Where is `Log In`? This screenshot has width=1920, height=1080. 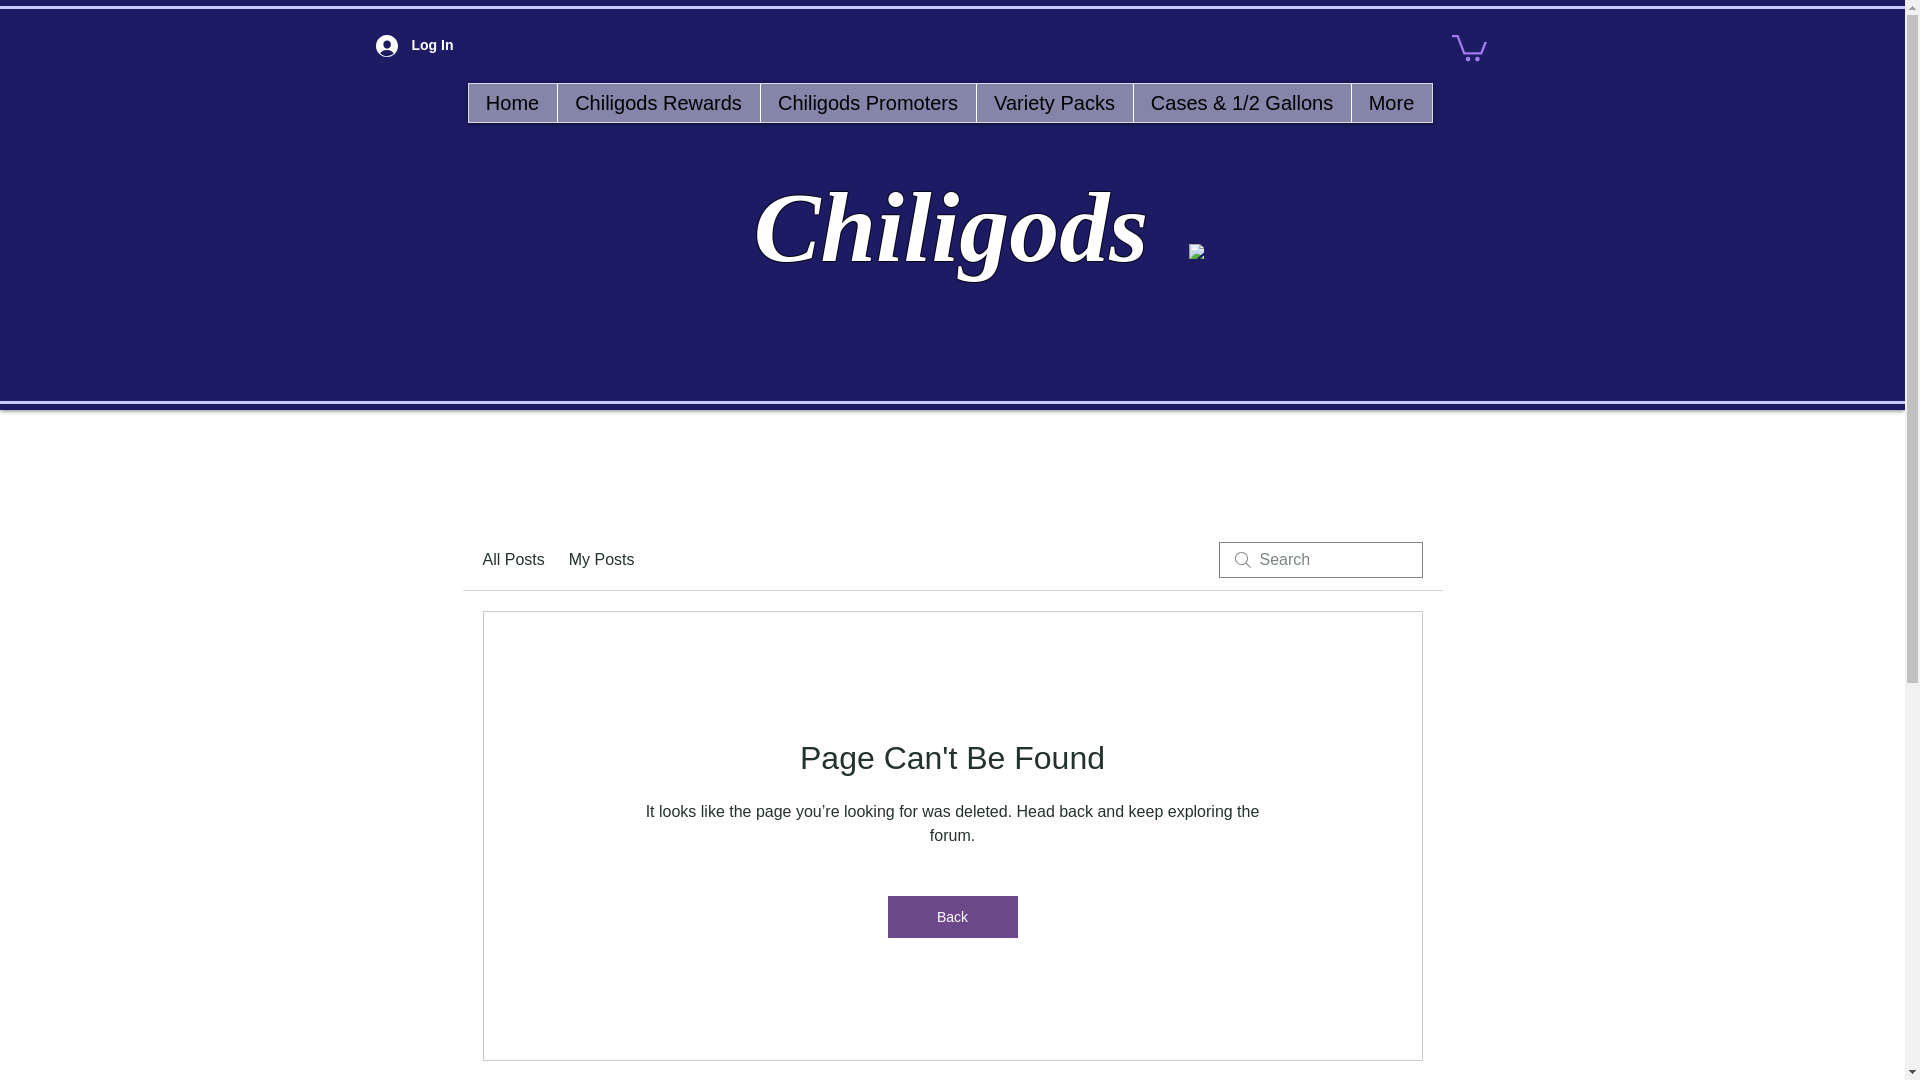
Log In is located at coordinates (384, 45).